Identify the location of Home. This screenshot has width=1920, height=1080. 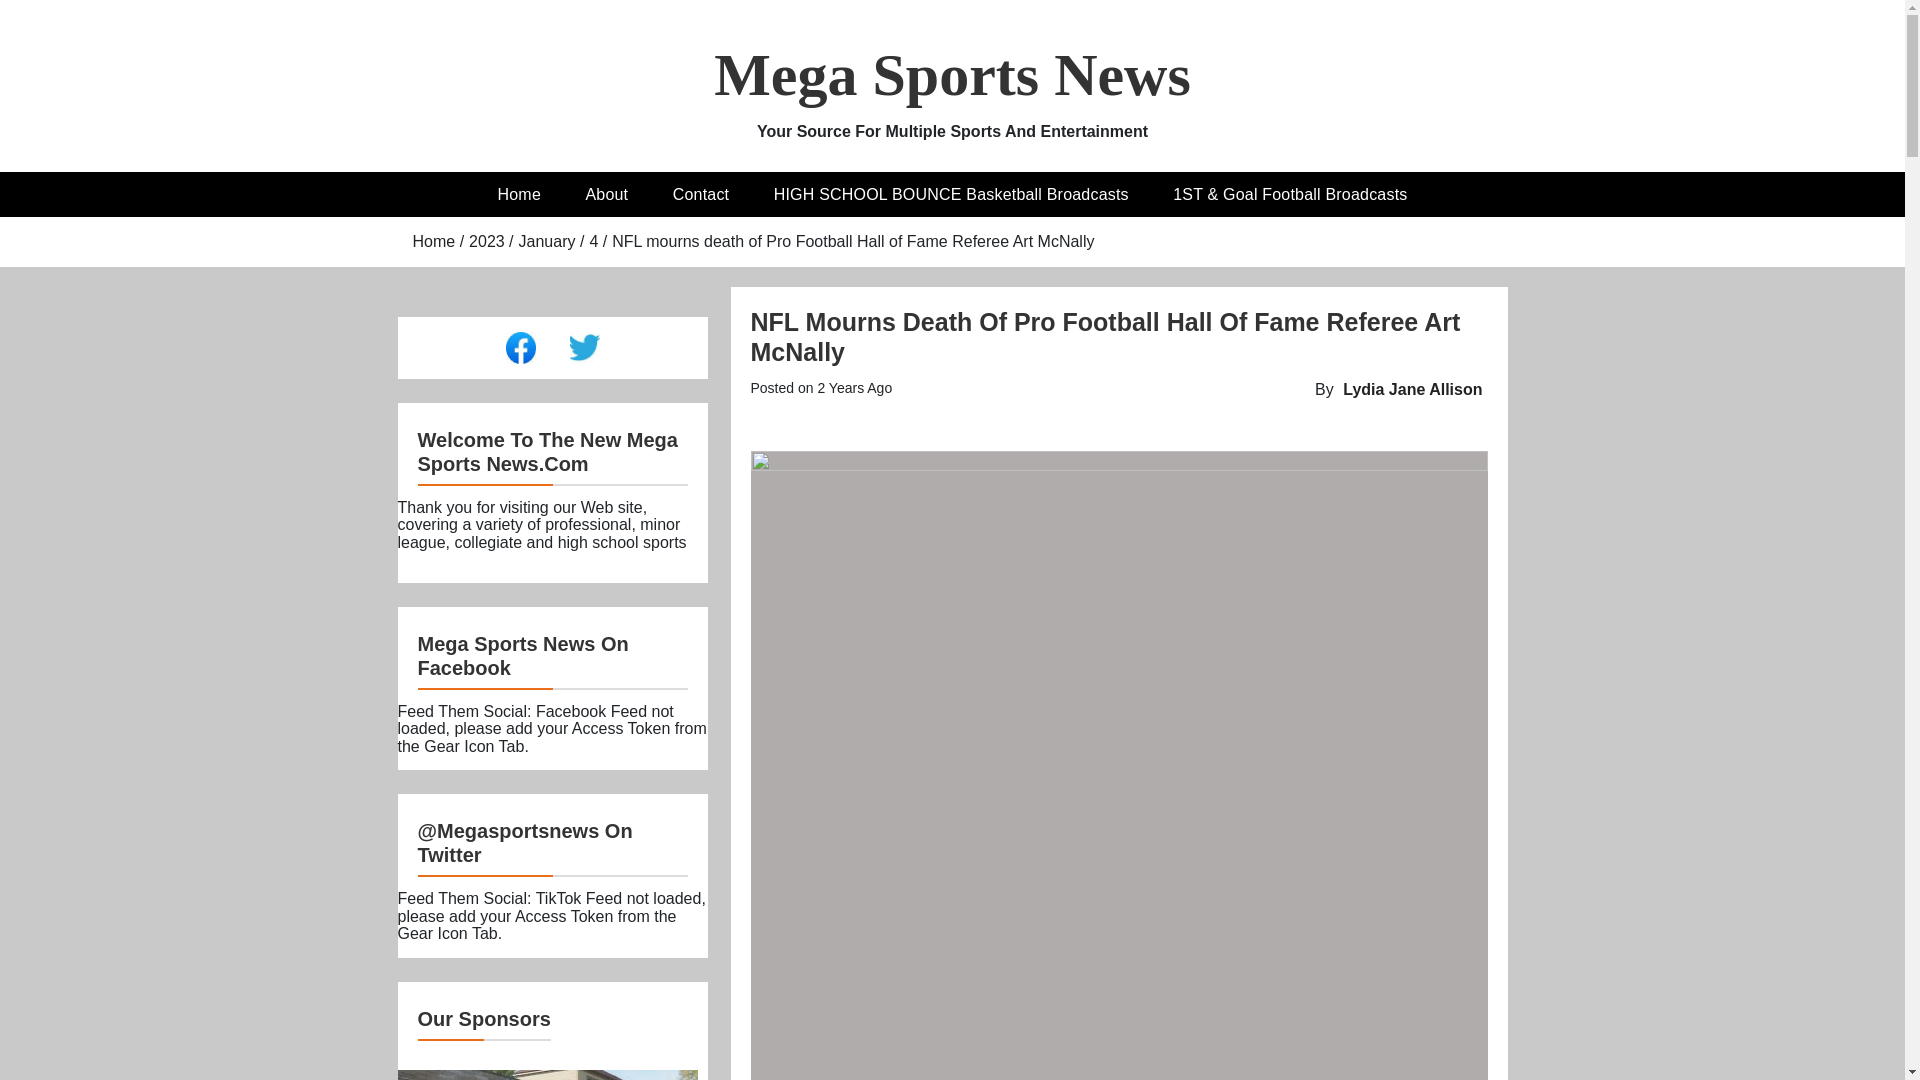
(519, 194).